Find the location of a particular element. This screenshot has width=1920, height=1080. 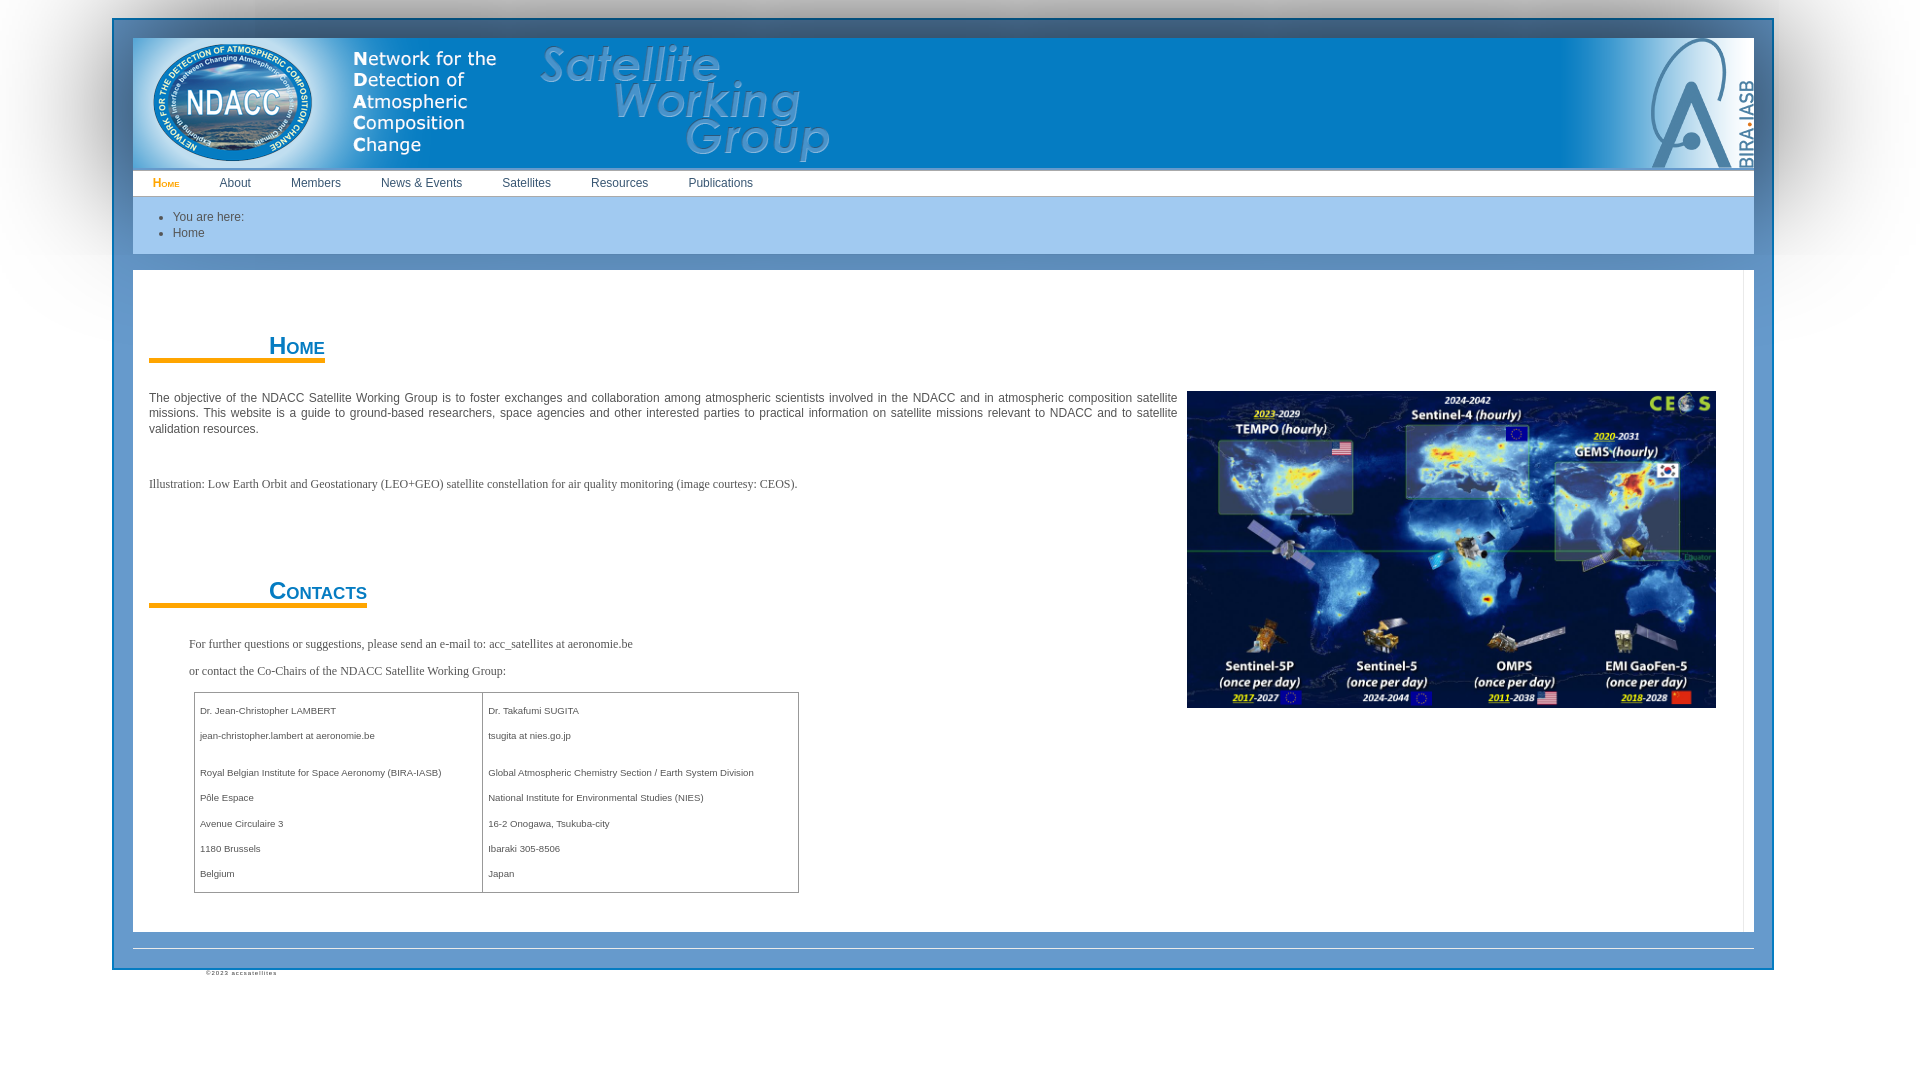

Satellites is located at coordinates (526, 183).